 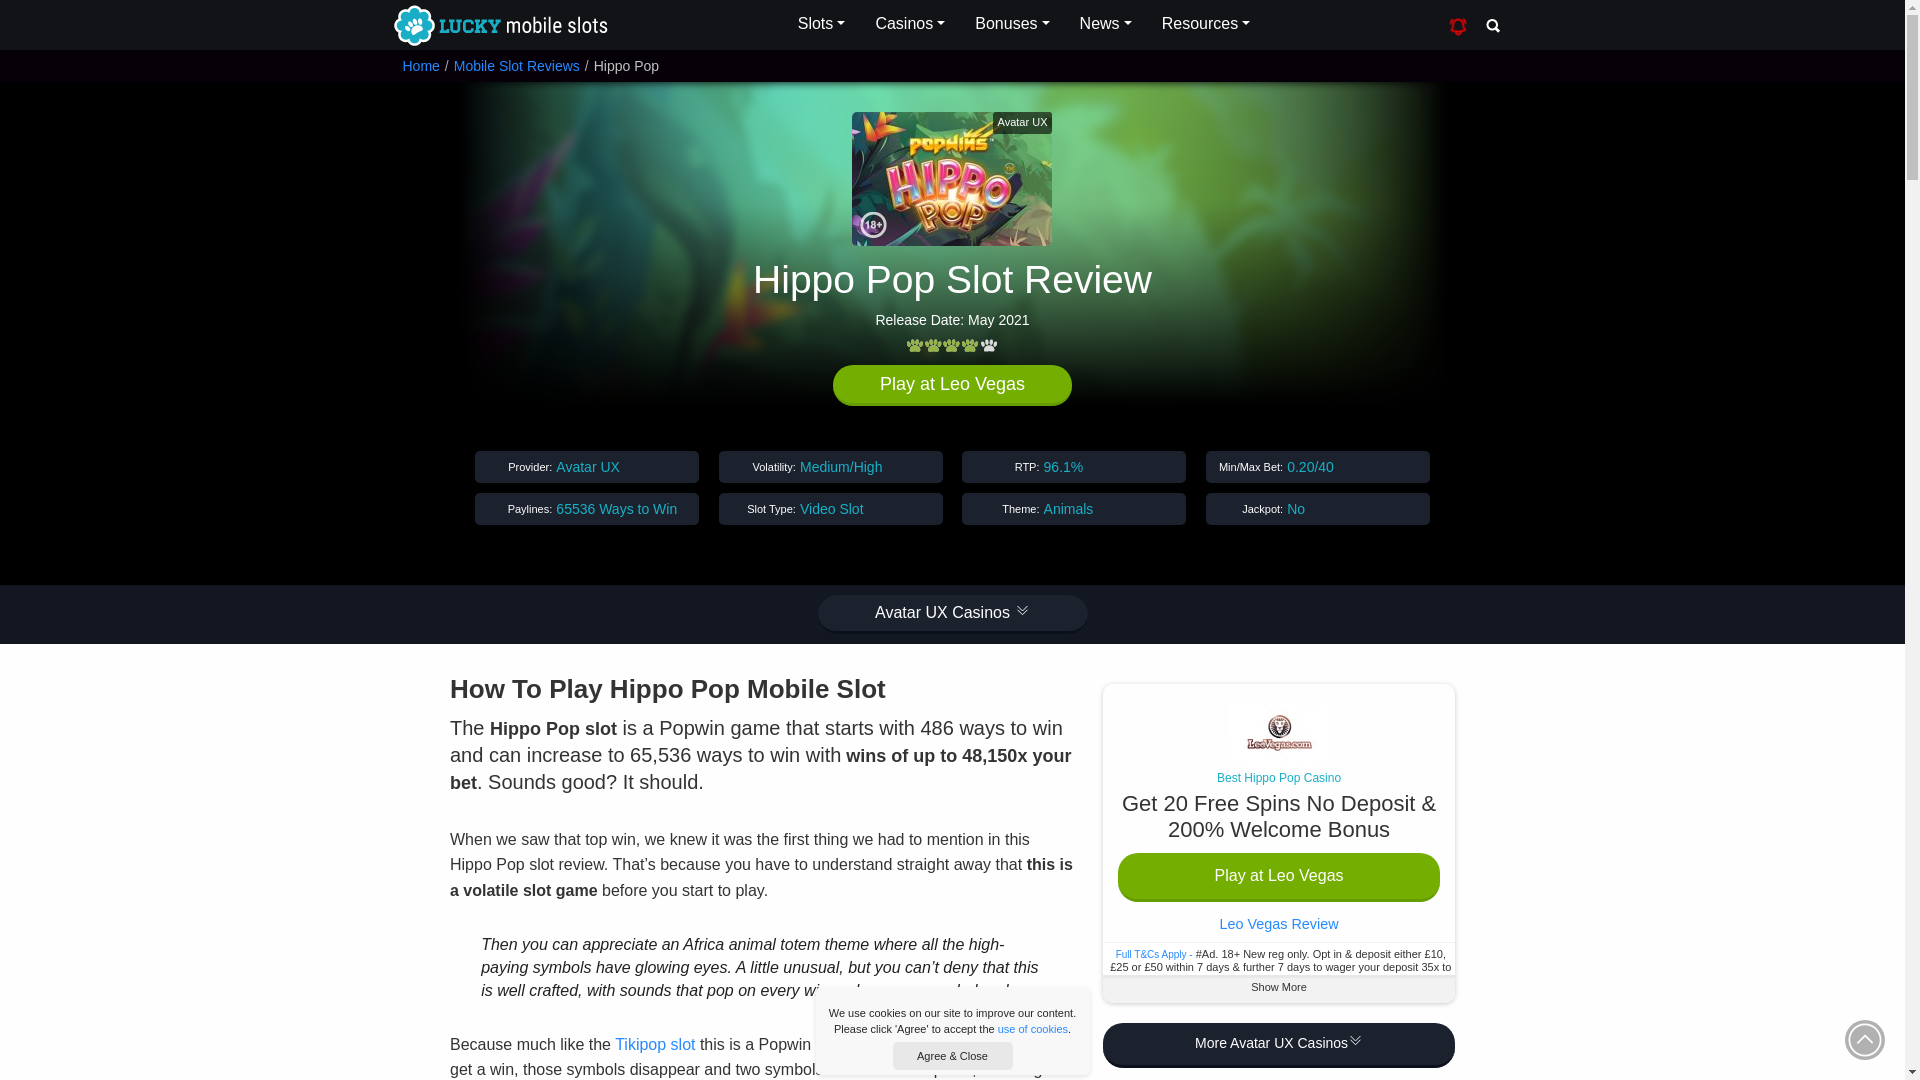 What do you see at coordinates (1278, 1045) in the screenshot?
I see `More Avatar UX Casinos` at bounding box center [1278, 1045].